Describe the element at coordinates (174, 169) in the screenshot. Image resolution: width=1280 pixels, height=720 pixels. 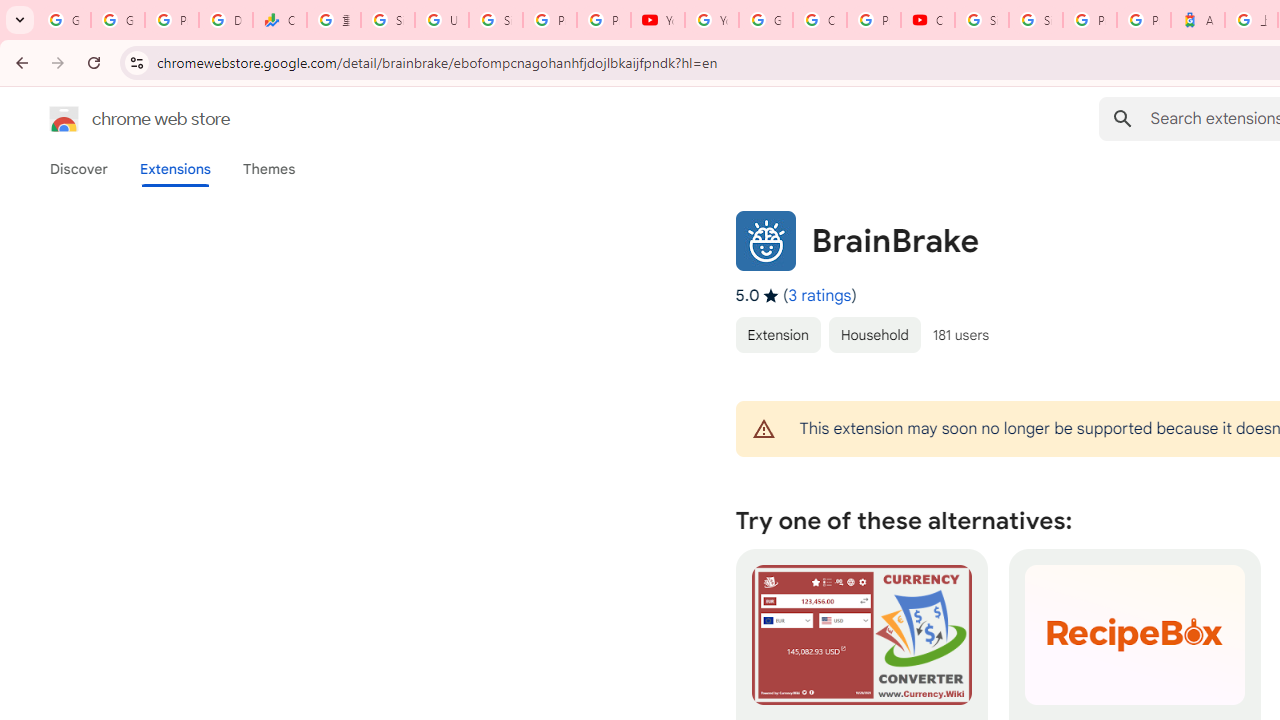
I see `Extensions` at that location.